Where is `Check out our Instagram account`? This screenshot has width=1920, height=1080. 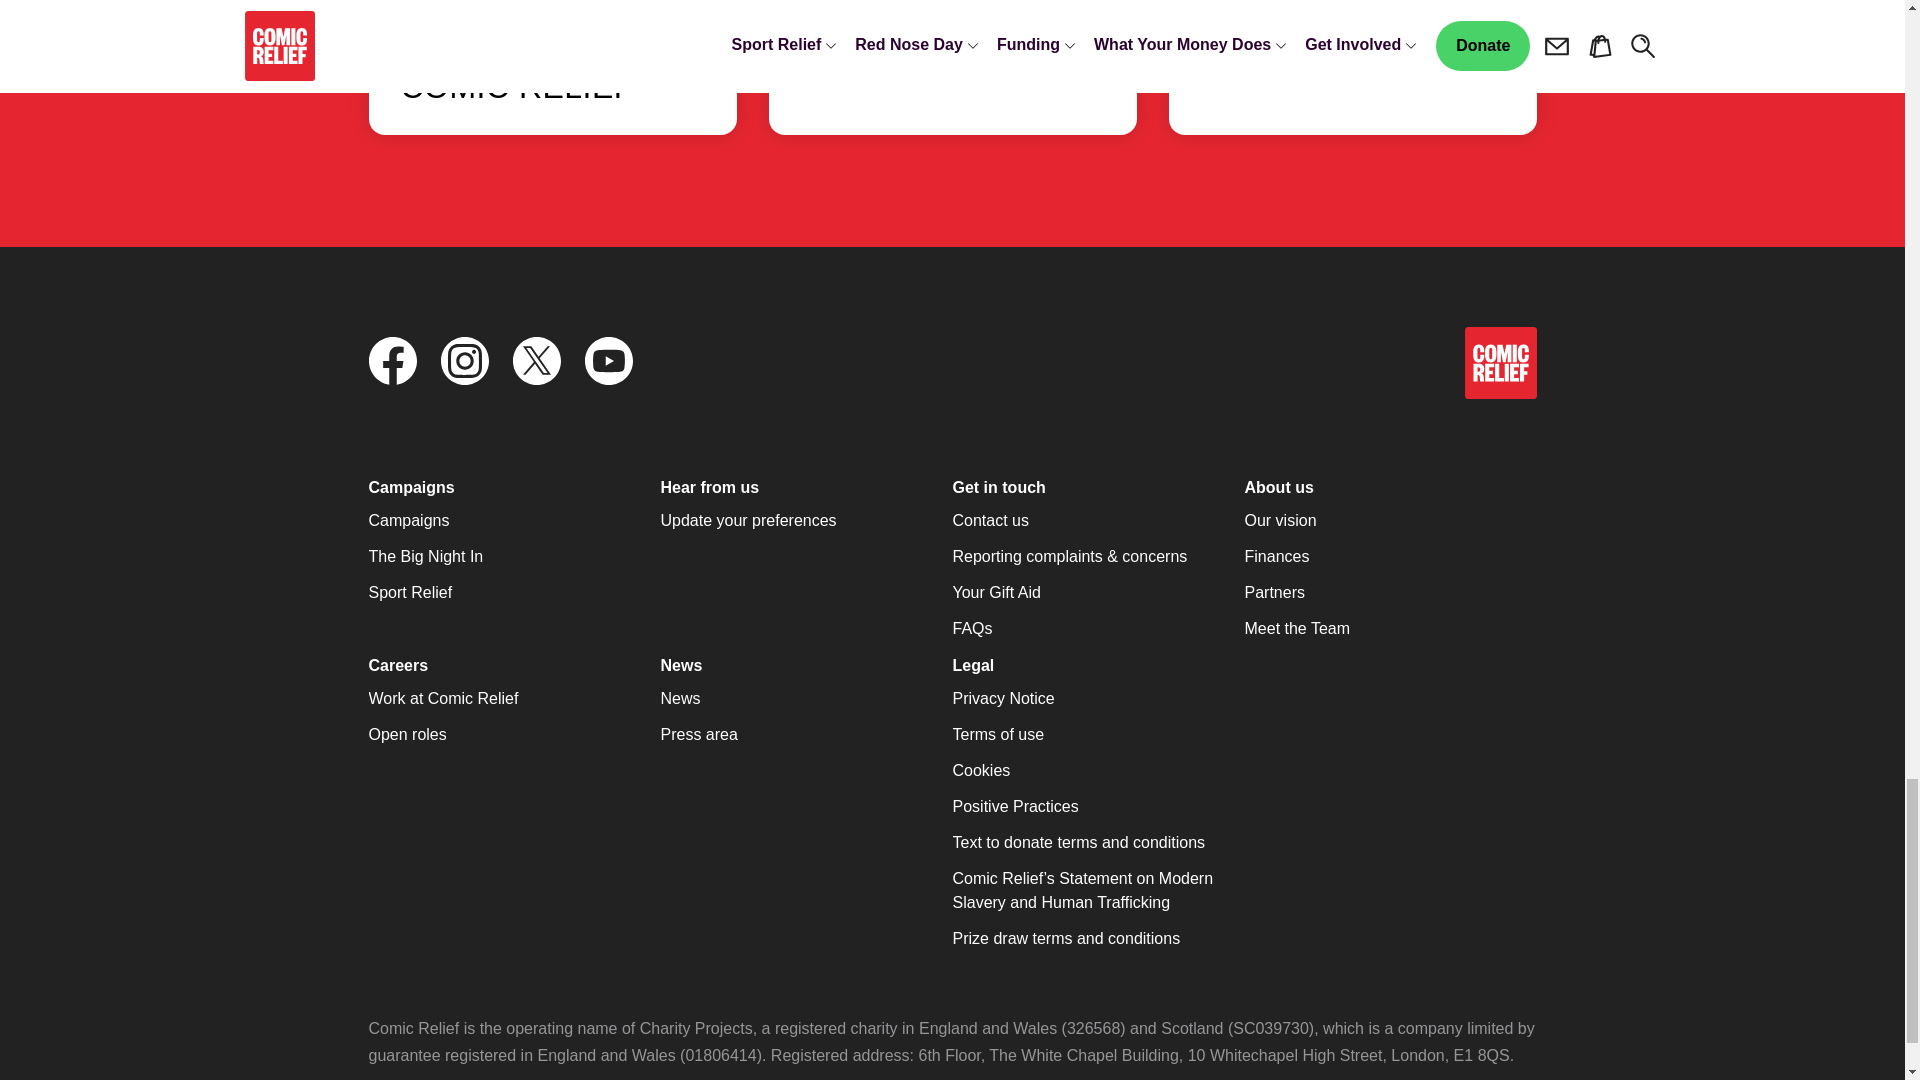 Check out our Instagram account is located at coordinates (463, 362).